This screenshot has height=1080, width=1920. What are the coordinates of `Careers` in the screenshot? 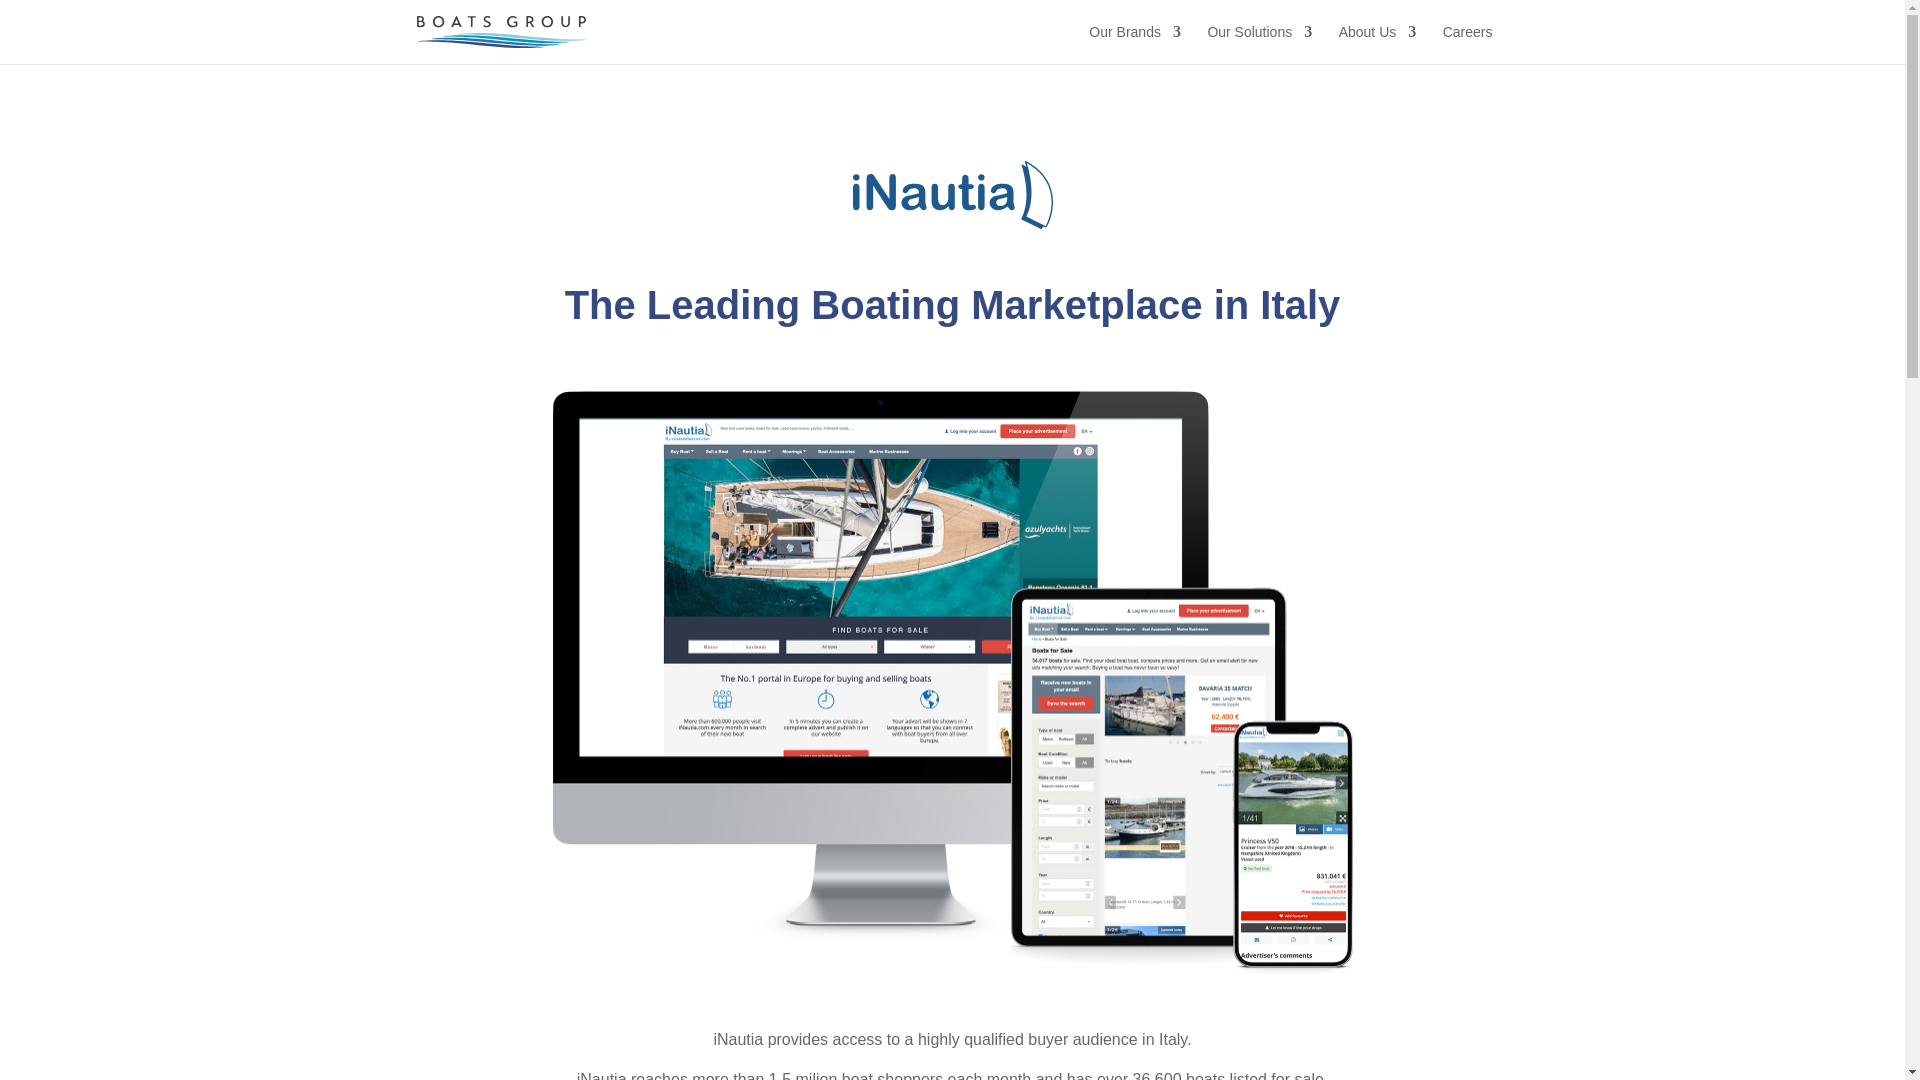 It's located at (1468, 44).